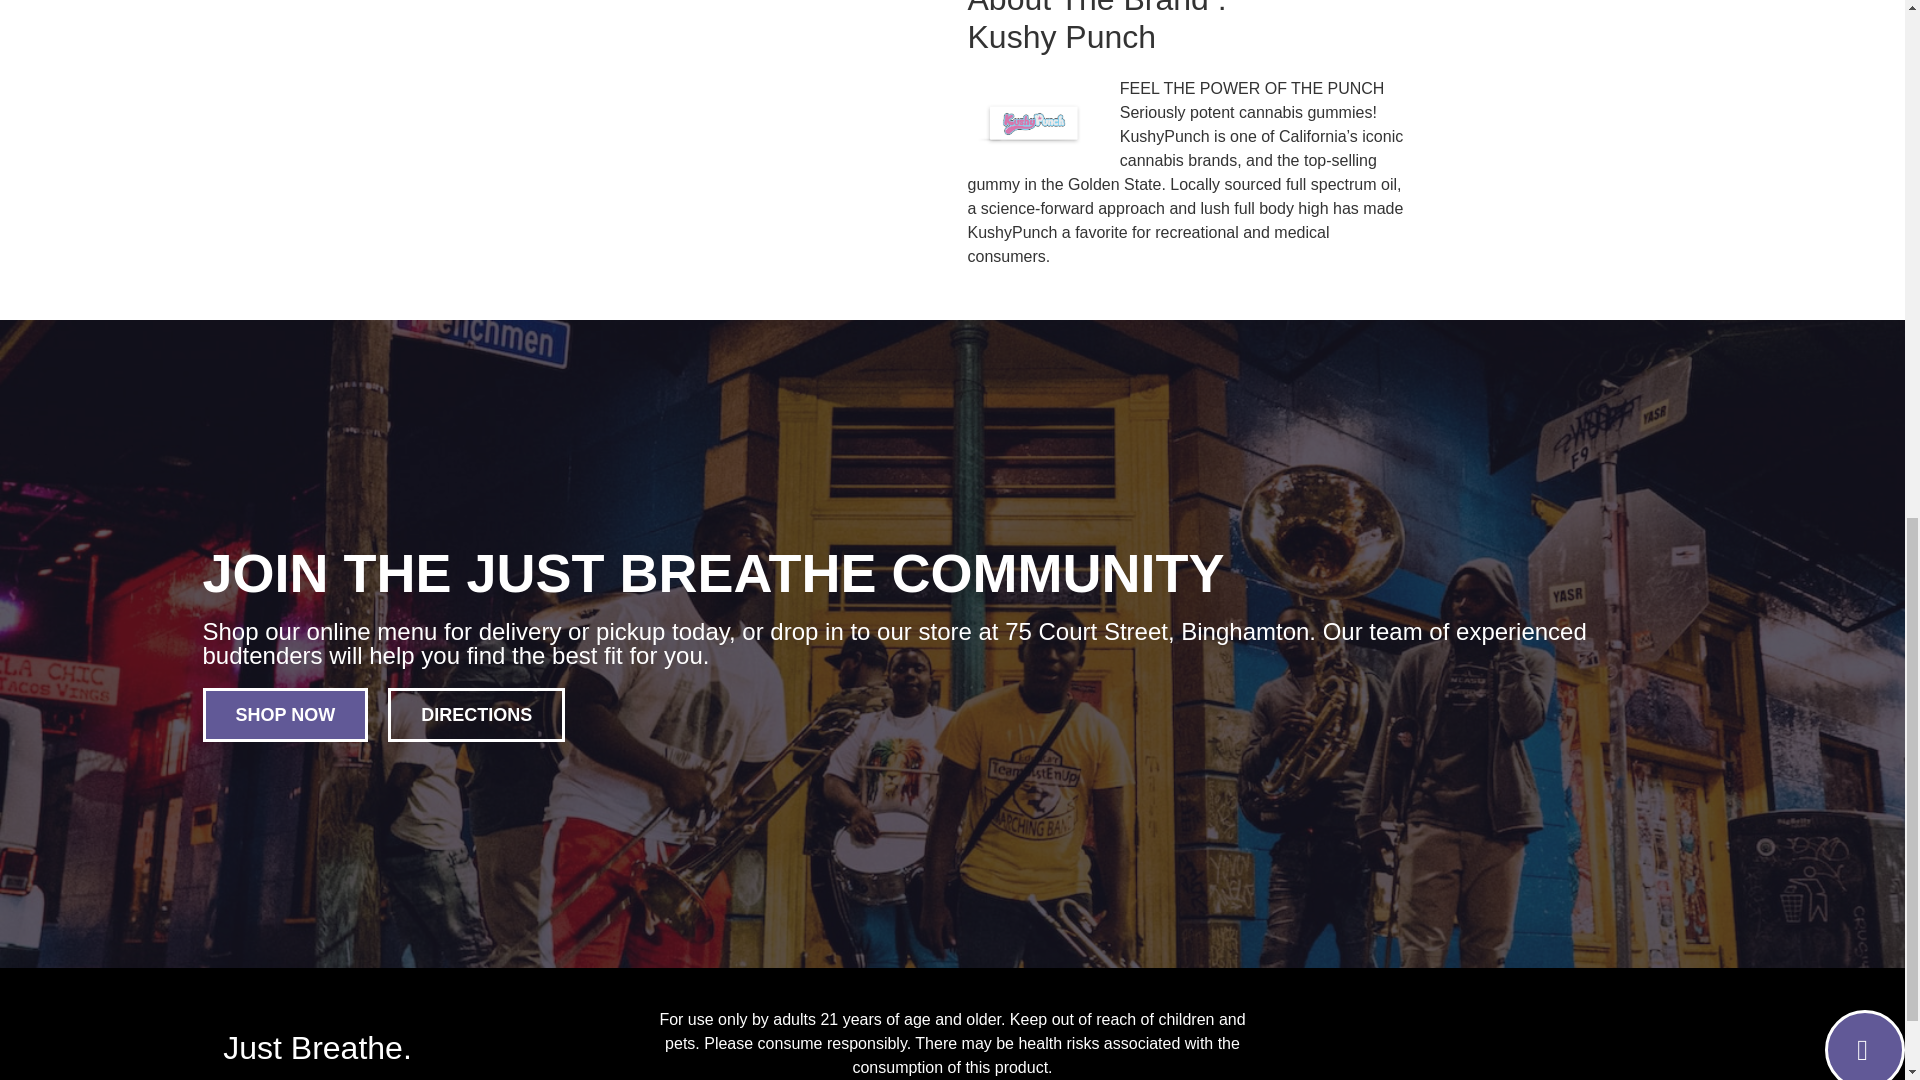 This screenshot has width=1920, height=1080. What do you see at coordinates (284, 714) in the screenshot?
I see `SHOP NOW` at bounding box center [284, 714].